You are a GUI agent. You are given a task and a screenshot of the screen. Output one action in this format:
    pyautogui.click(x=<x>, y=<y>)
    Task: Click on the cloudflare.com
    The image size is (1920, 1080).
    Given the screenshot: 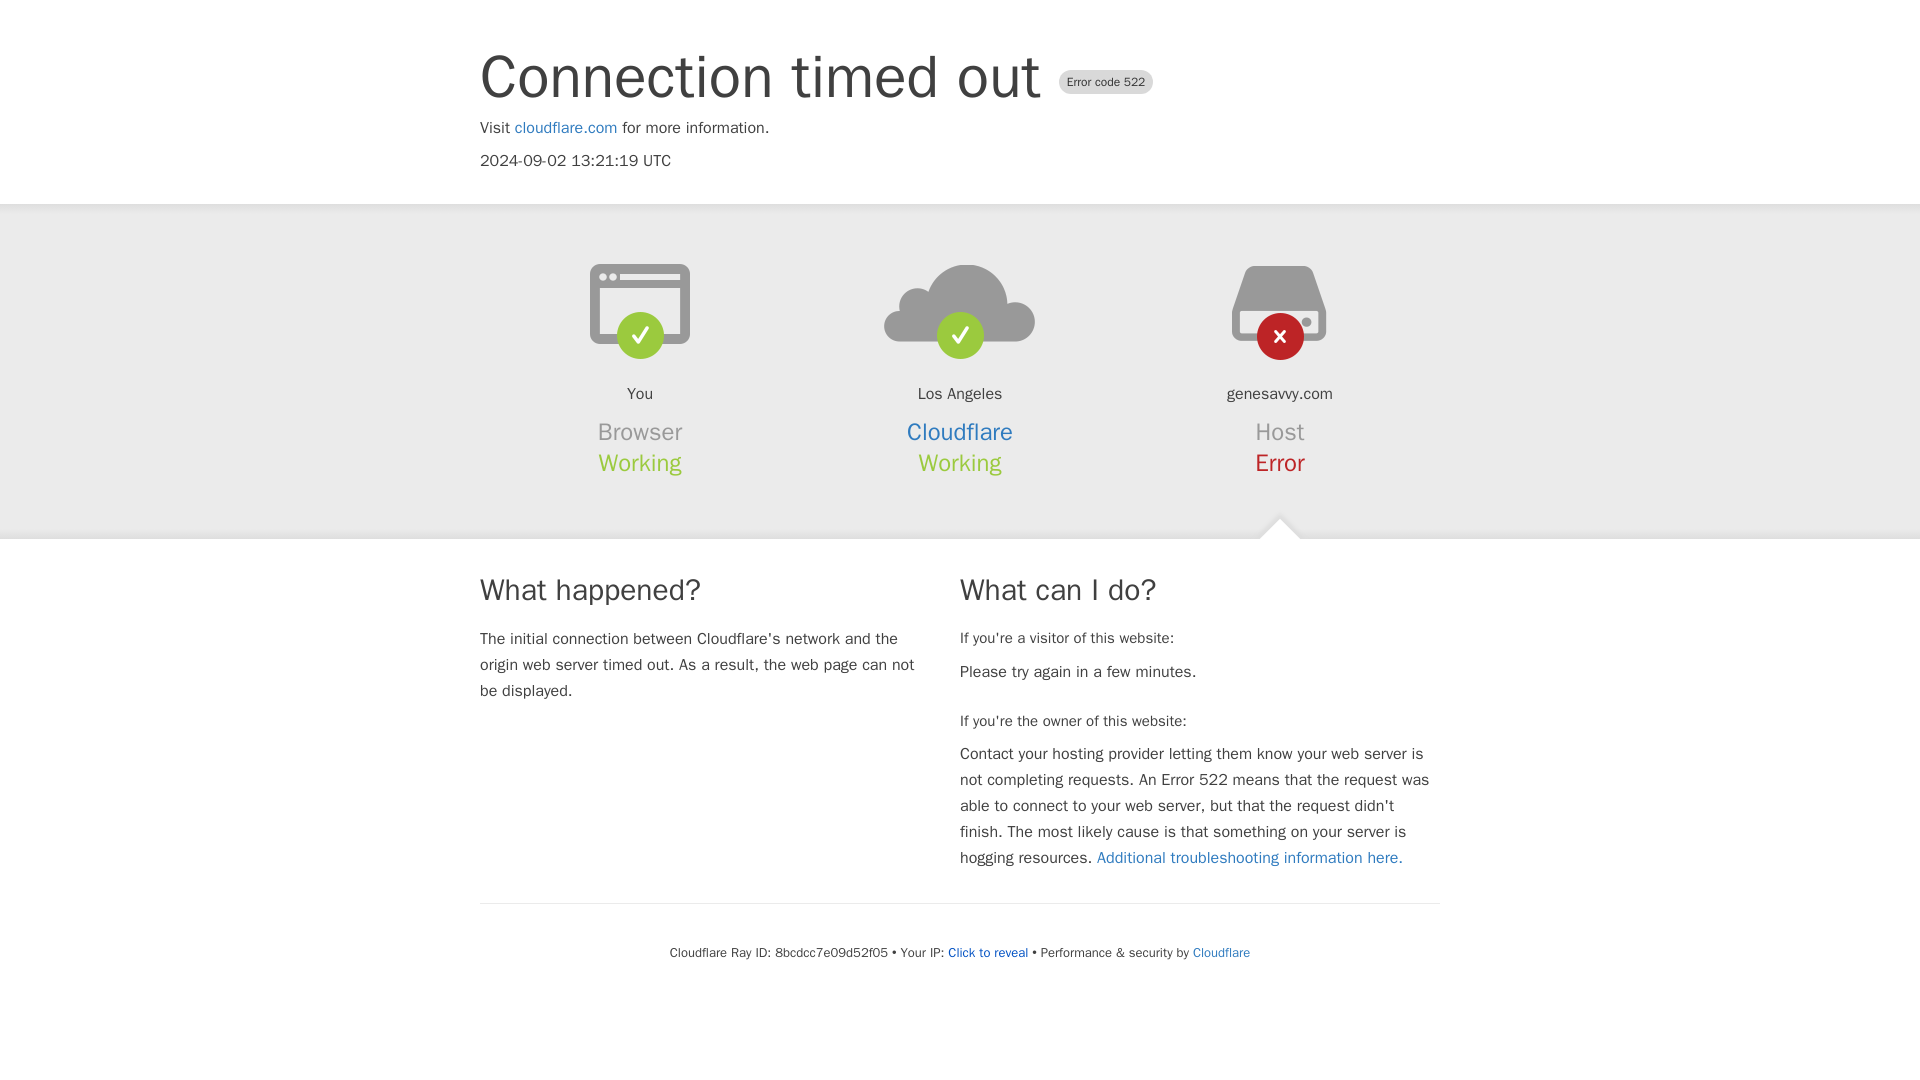 What is the action you would take?
    pyautogui.click(x=566, y=128)
    